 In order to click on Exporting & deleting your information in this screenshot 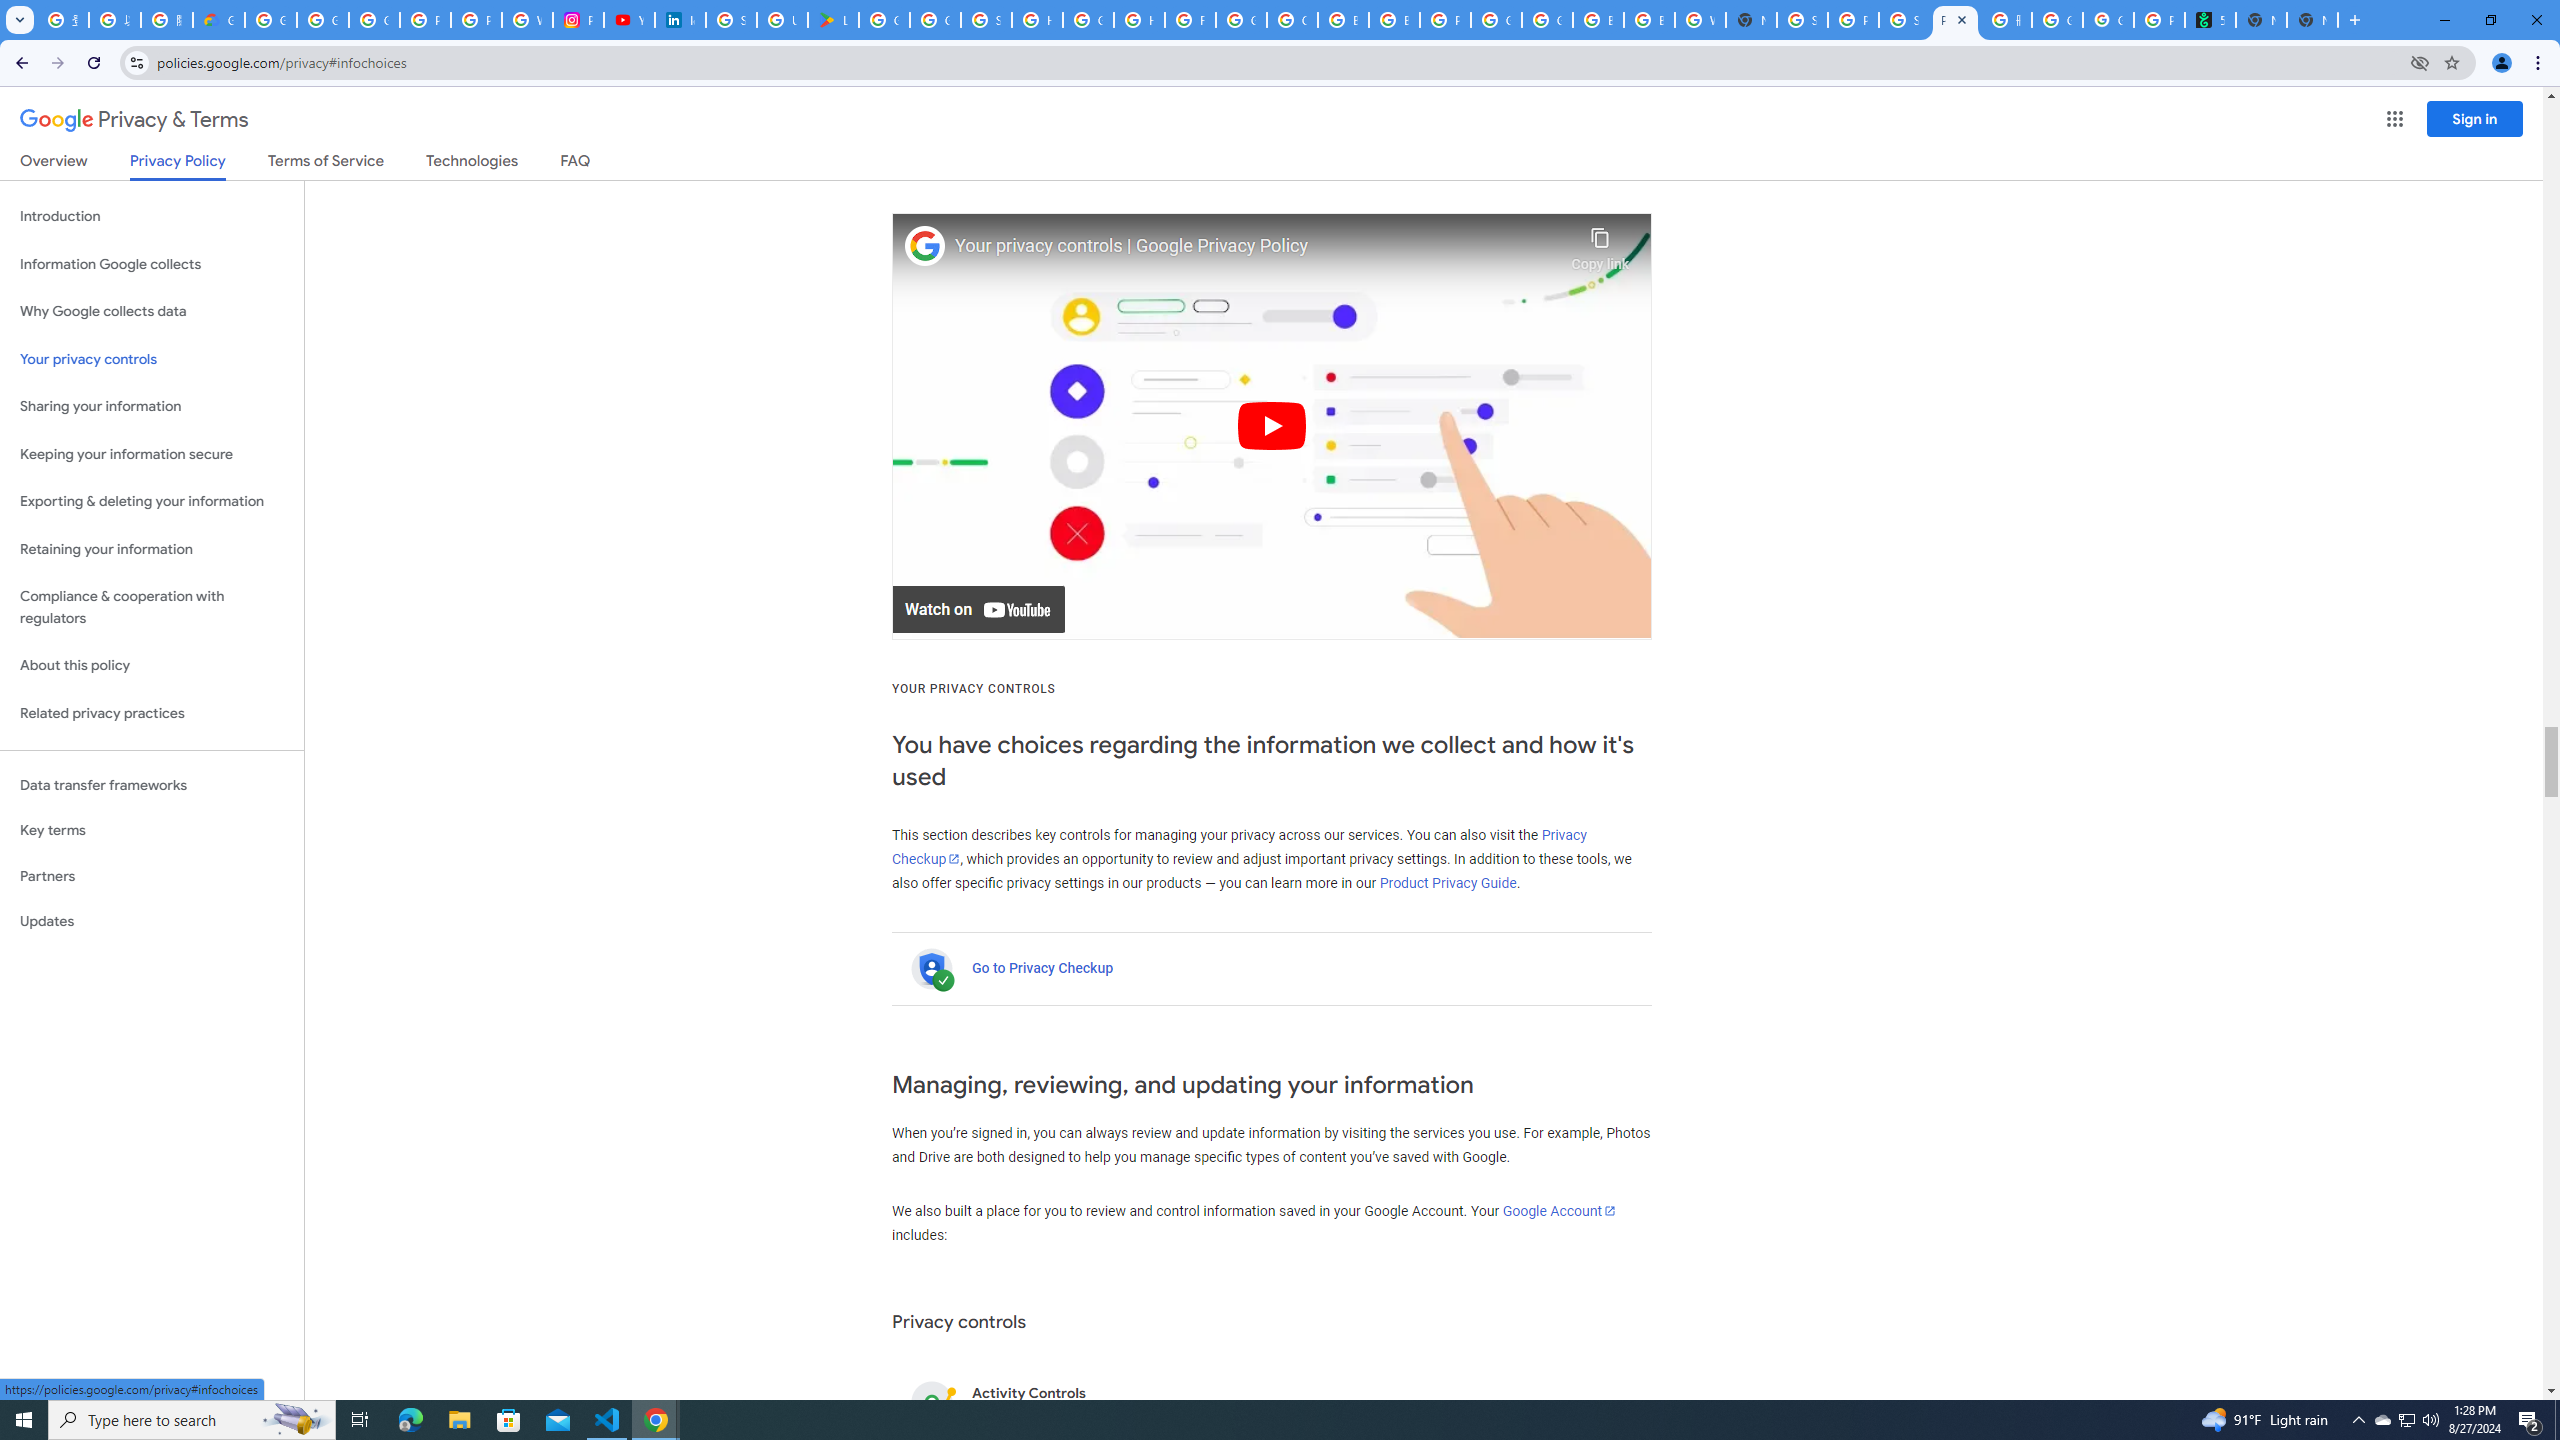, I will do `click(152, 502)`.